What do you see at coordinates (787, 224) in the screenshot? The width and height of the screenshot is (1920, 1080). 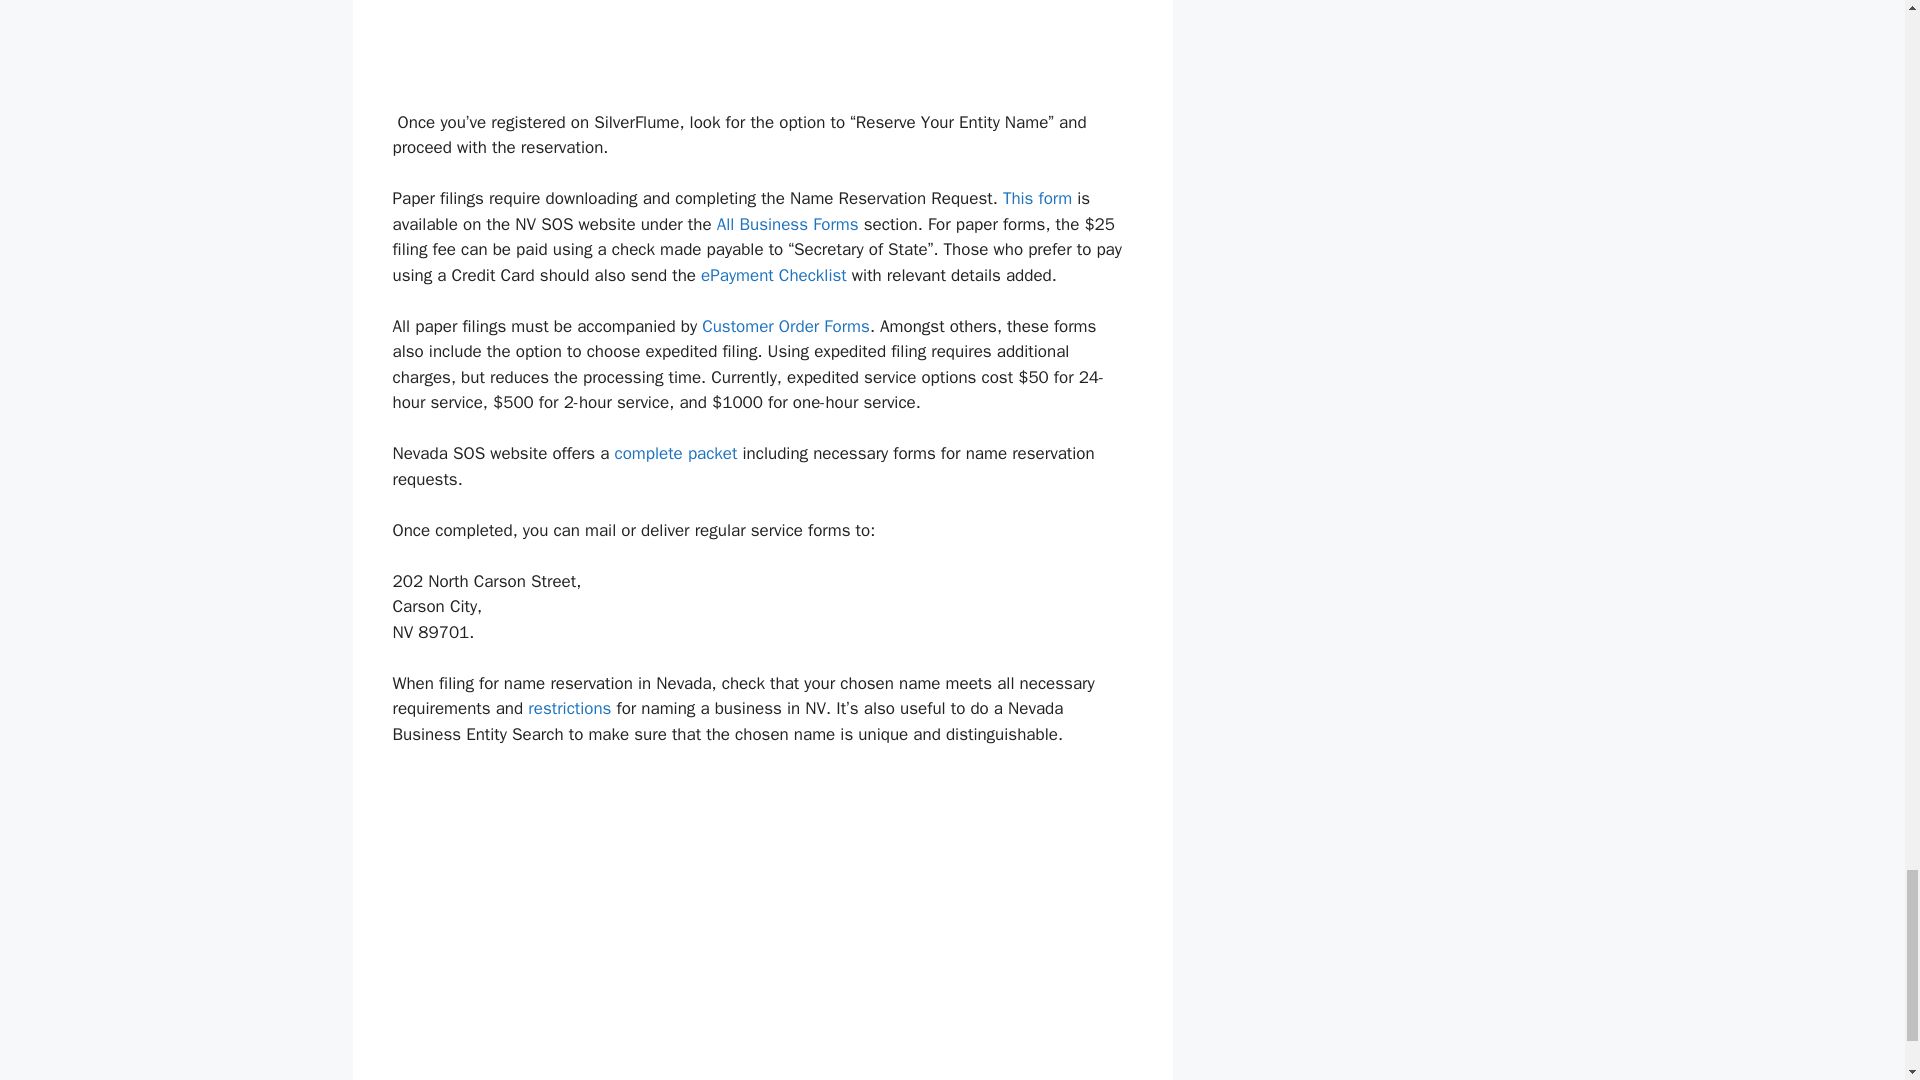 I see `All Business Forms` at bounding box center [787, 224].